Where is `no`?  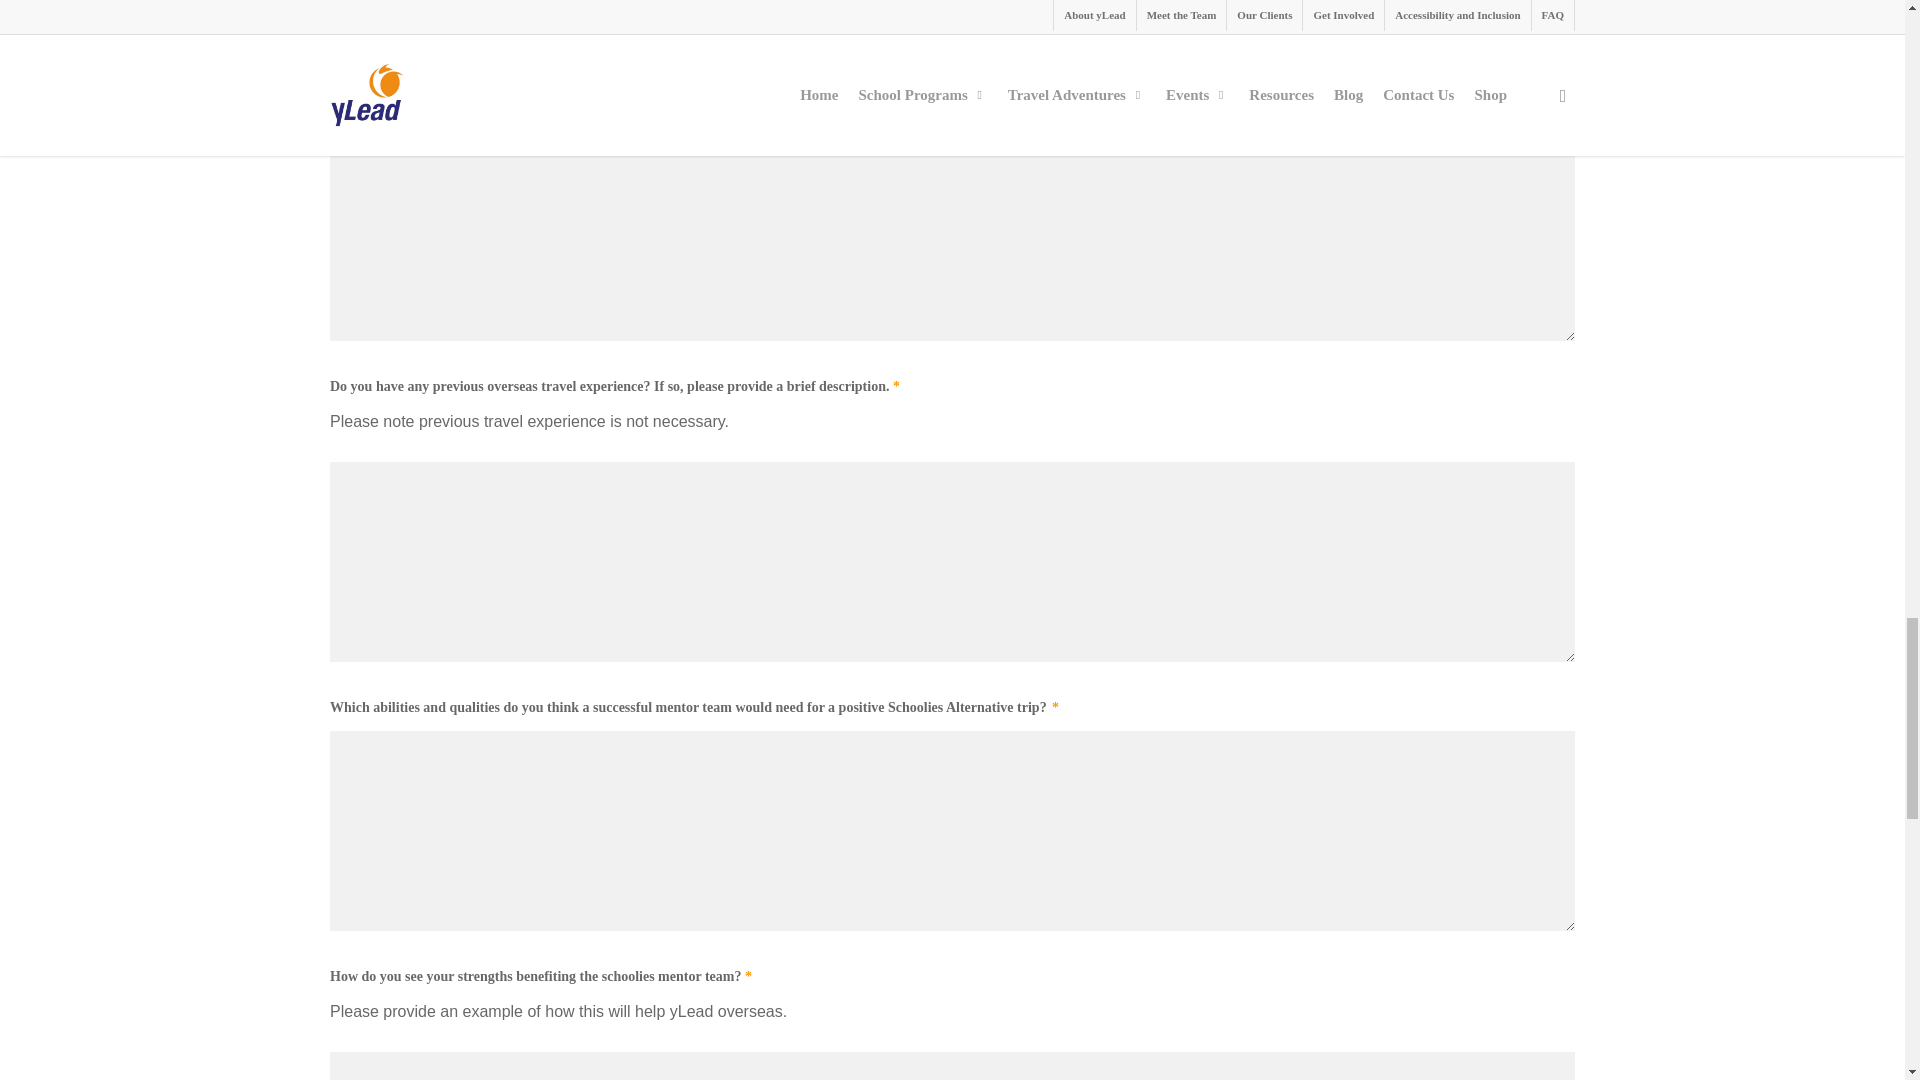
no is located at coordinates (336, 60).